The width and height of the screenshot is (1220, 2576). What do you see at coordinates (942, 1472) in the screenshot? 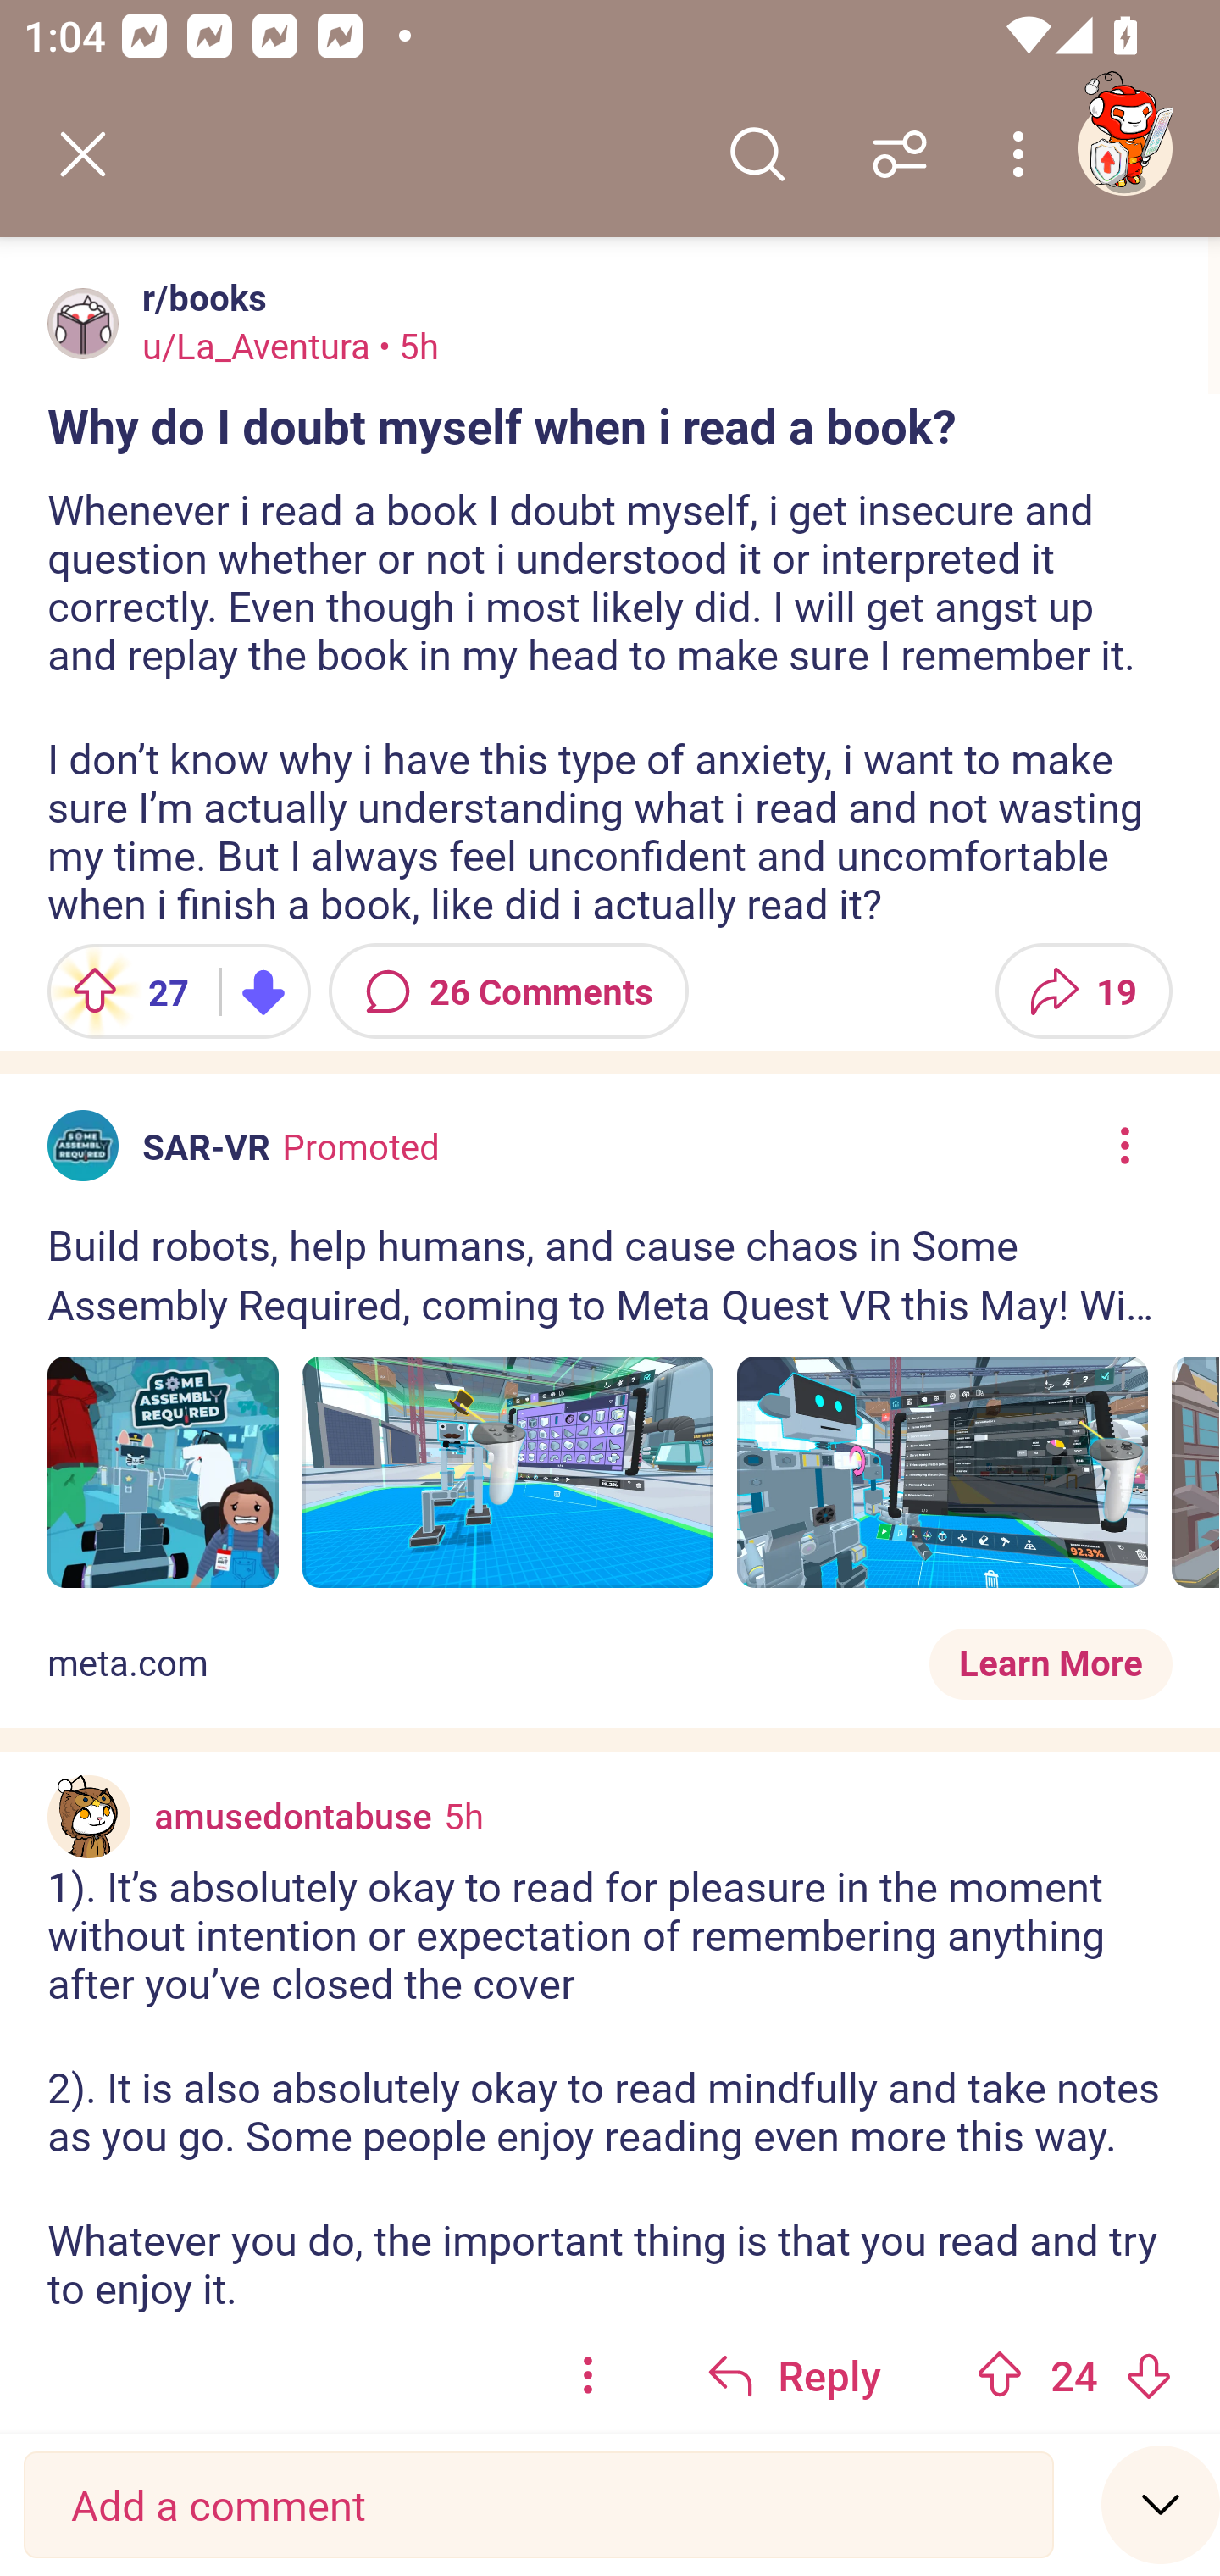
I see `Image 3 of 5. ` at bounding box center [942, 1472].